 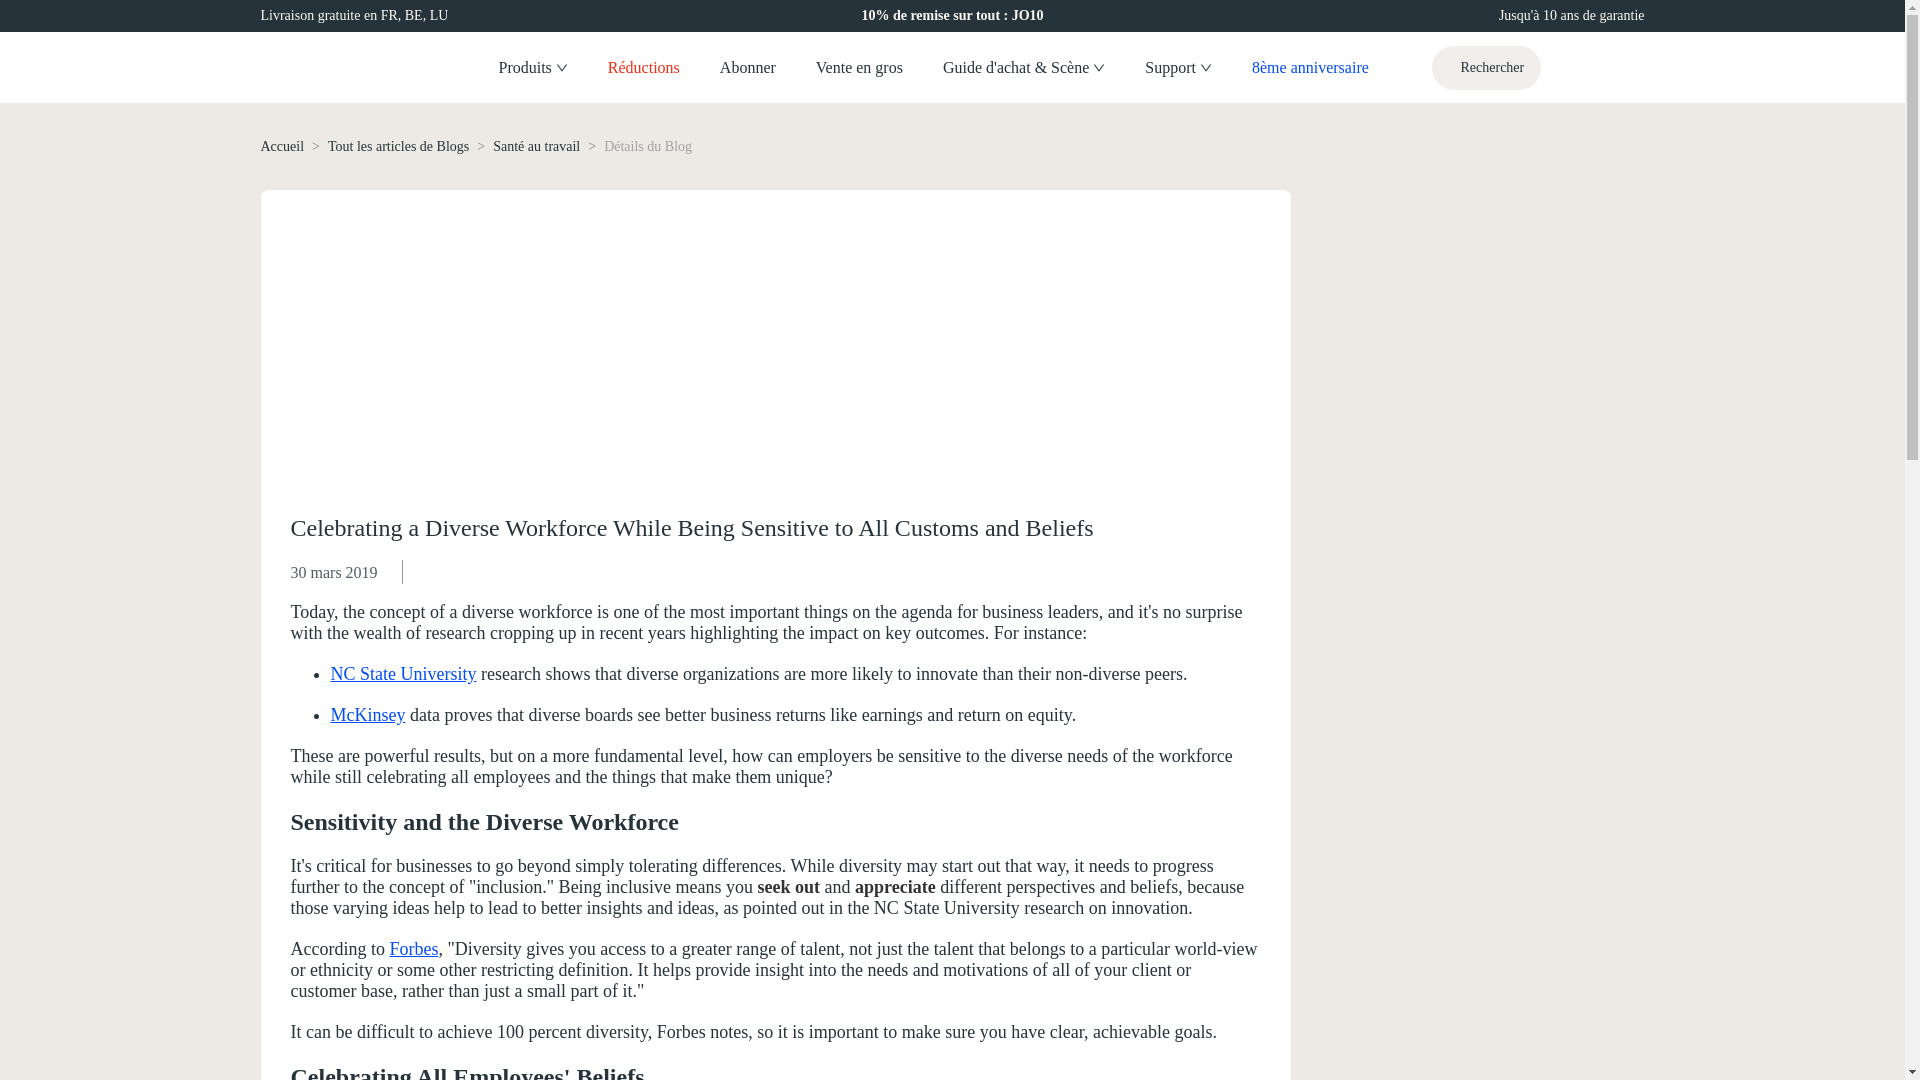 I want to click on Forbes, so click(x=413, y=948).